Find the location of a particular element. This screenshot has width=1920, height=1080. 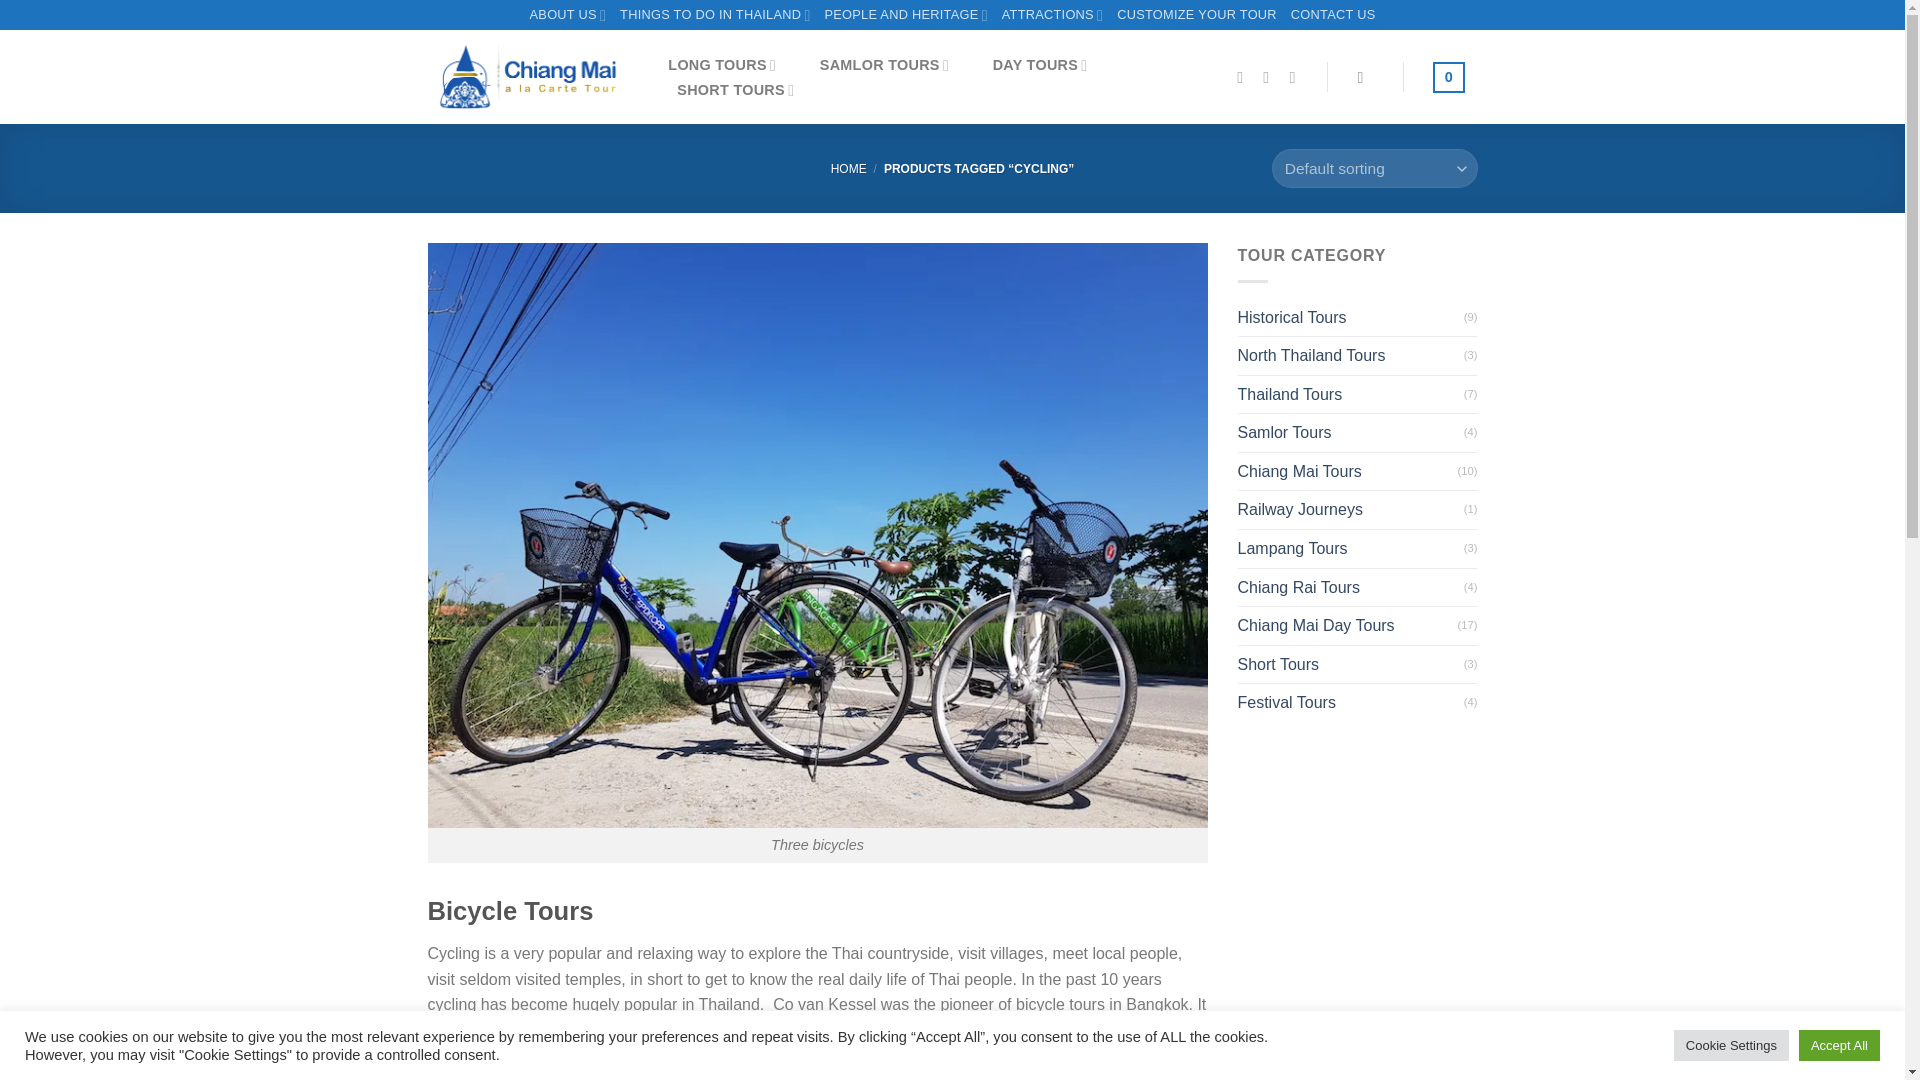

Send us an email is located at coordinates (1270, 77).